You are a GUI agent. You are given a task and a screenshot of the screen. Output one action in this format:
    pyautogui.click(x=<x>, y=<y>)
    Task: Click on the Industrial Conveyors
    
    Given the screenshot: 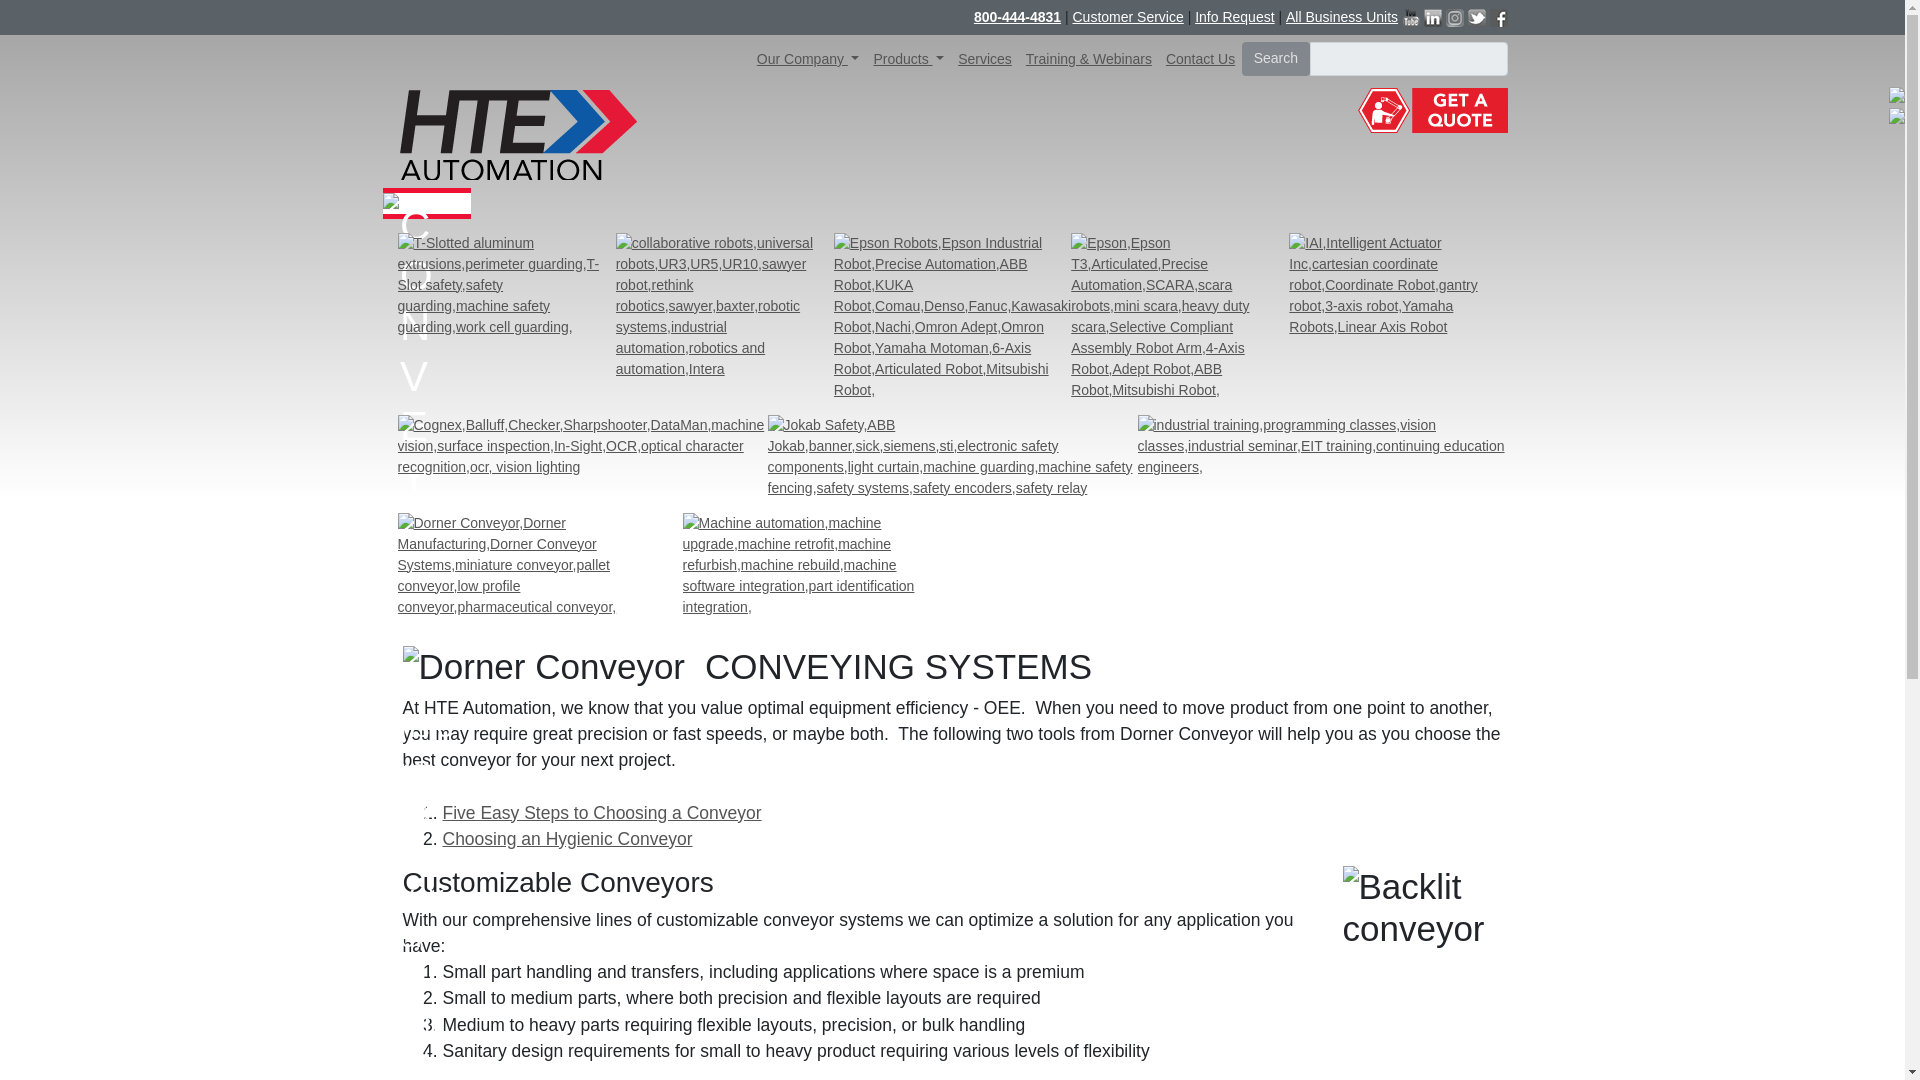 What is the action you would take?
    pyautogui.click(x=524, y=564)
    